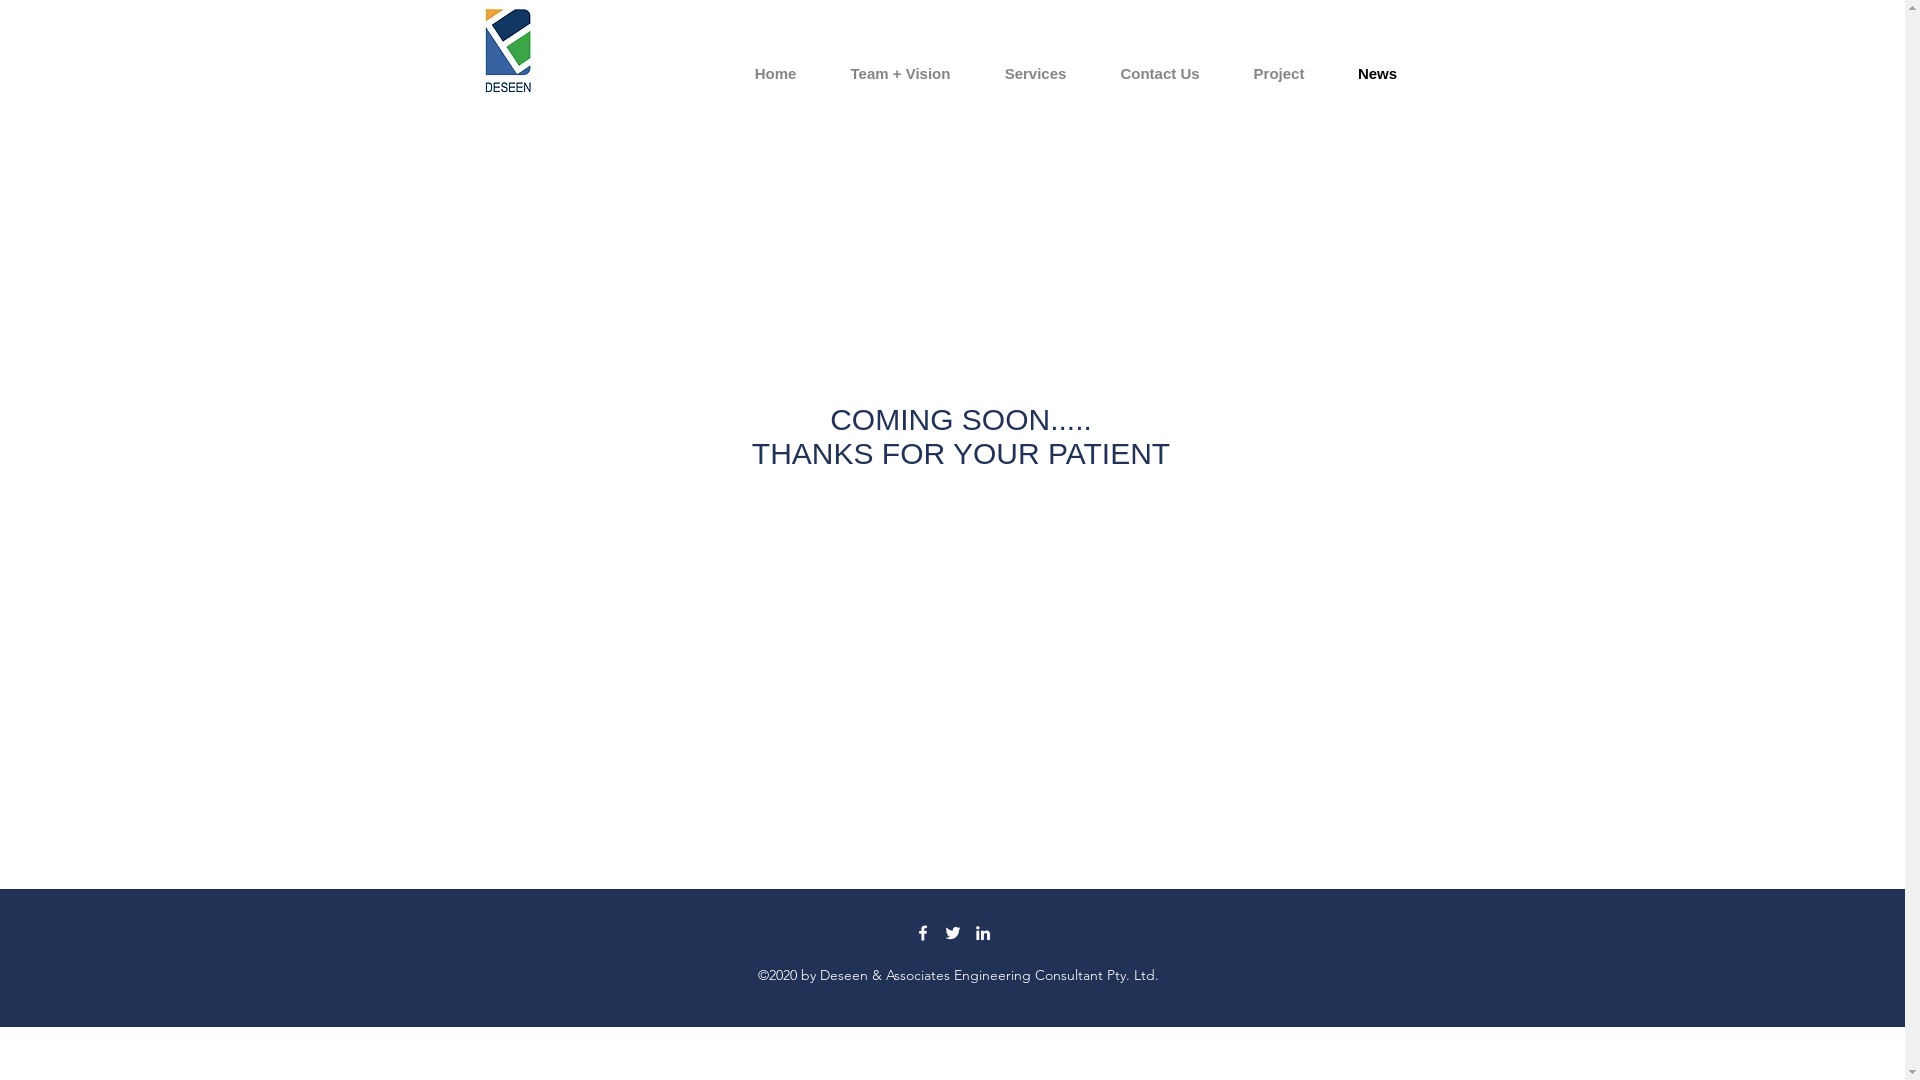 The width and height of the screenshot is (1920, 1080). What do you see at coordinates (1278, 74) in the screenshot?
I see `Project` at bounding box center [1278, 74].